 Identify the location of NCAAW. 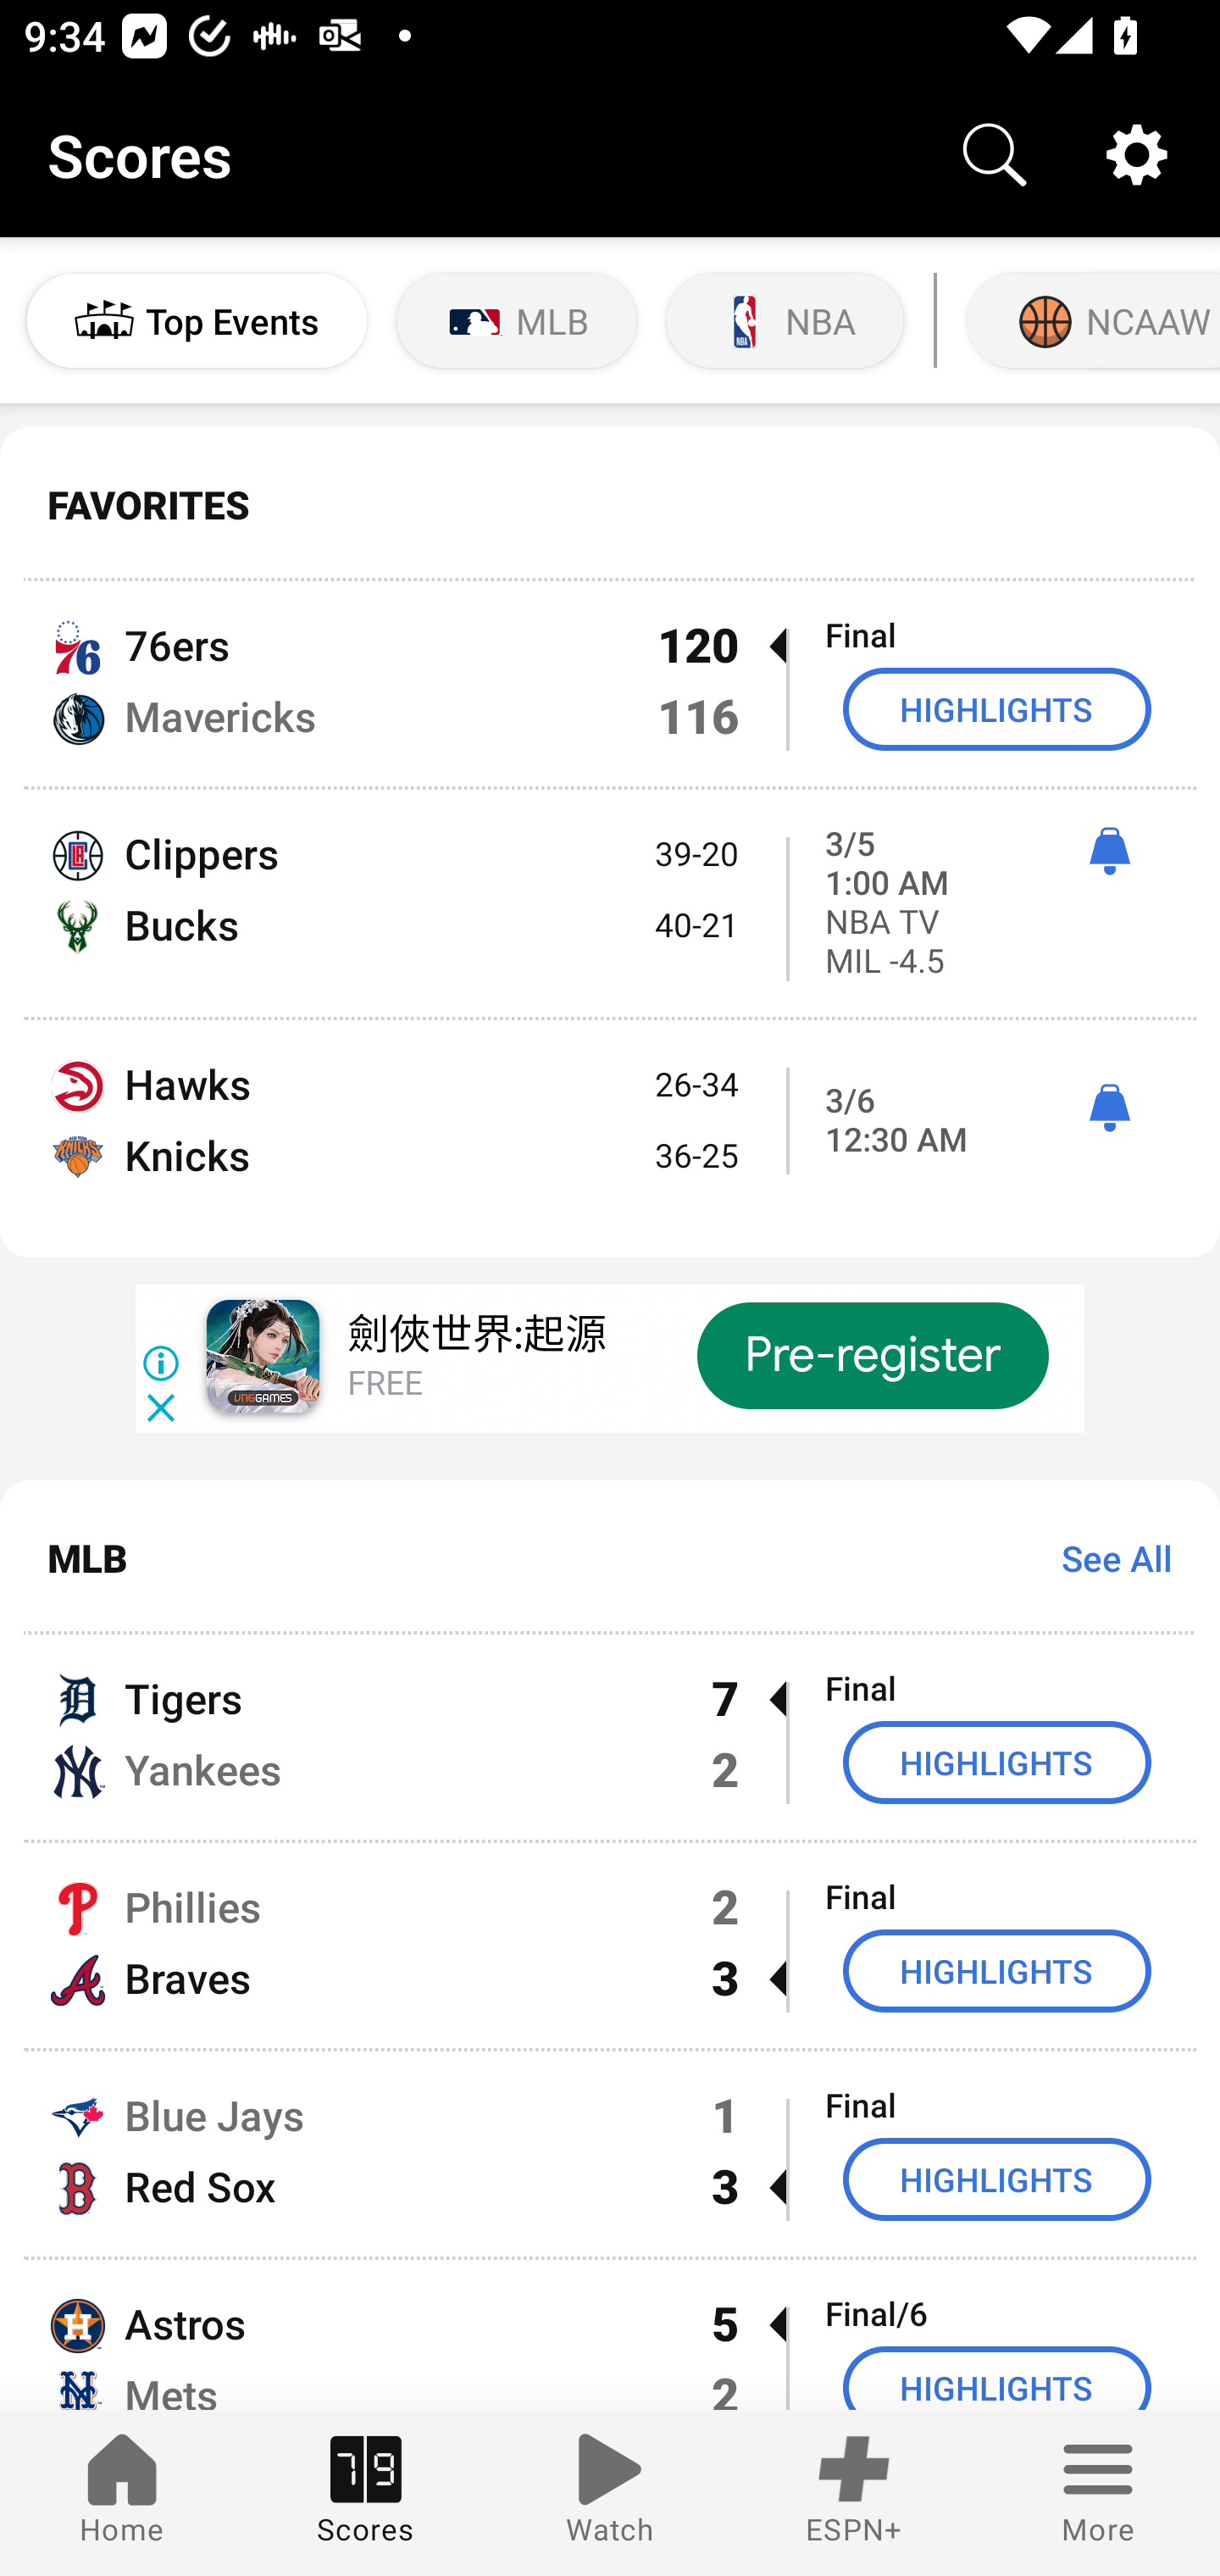
(1090, 320).